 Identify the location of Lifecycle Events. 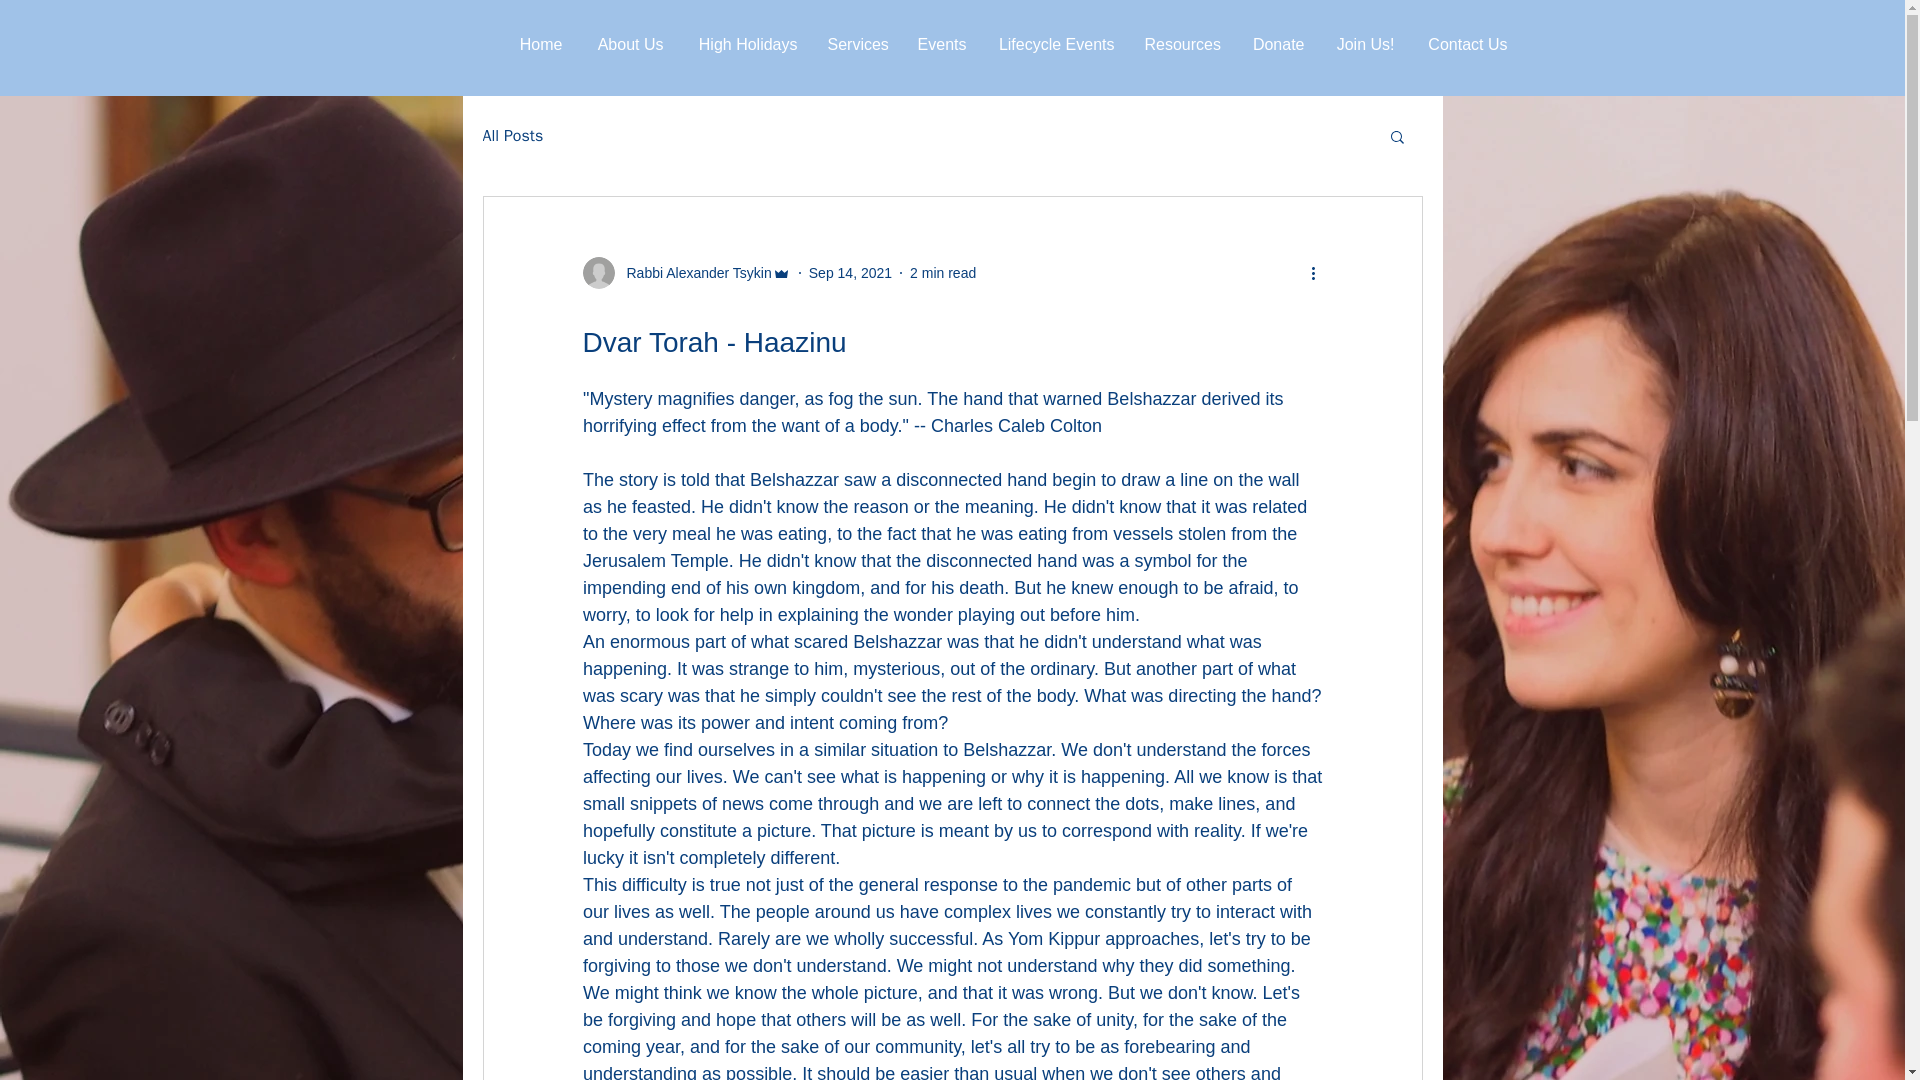
(1056, 45).